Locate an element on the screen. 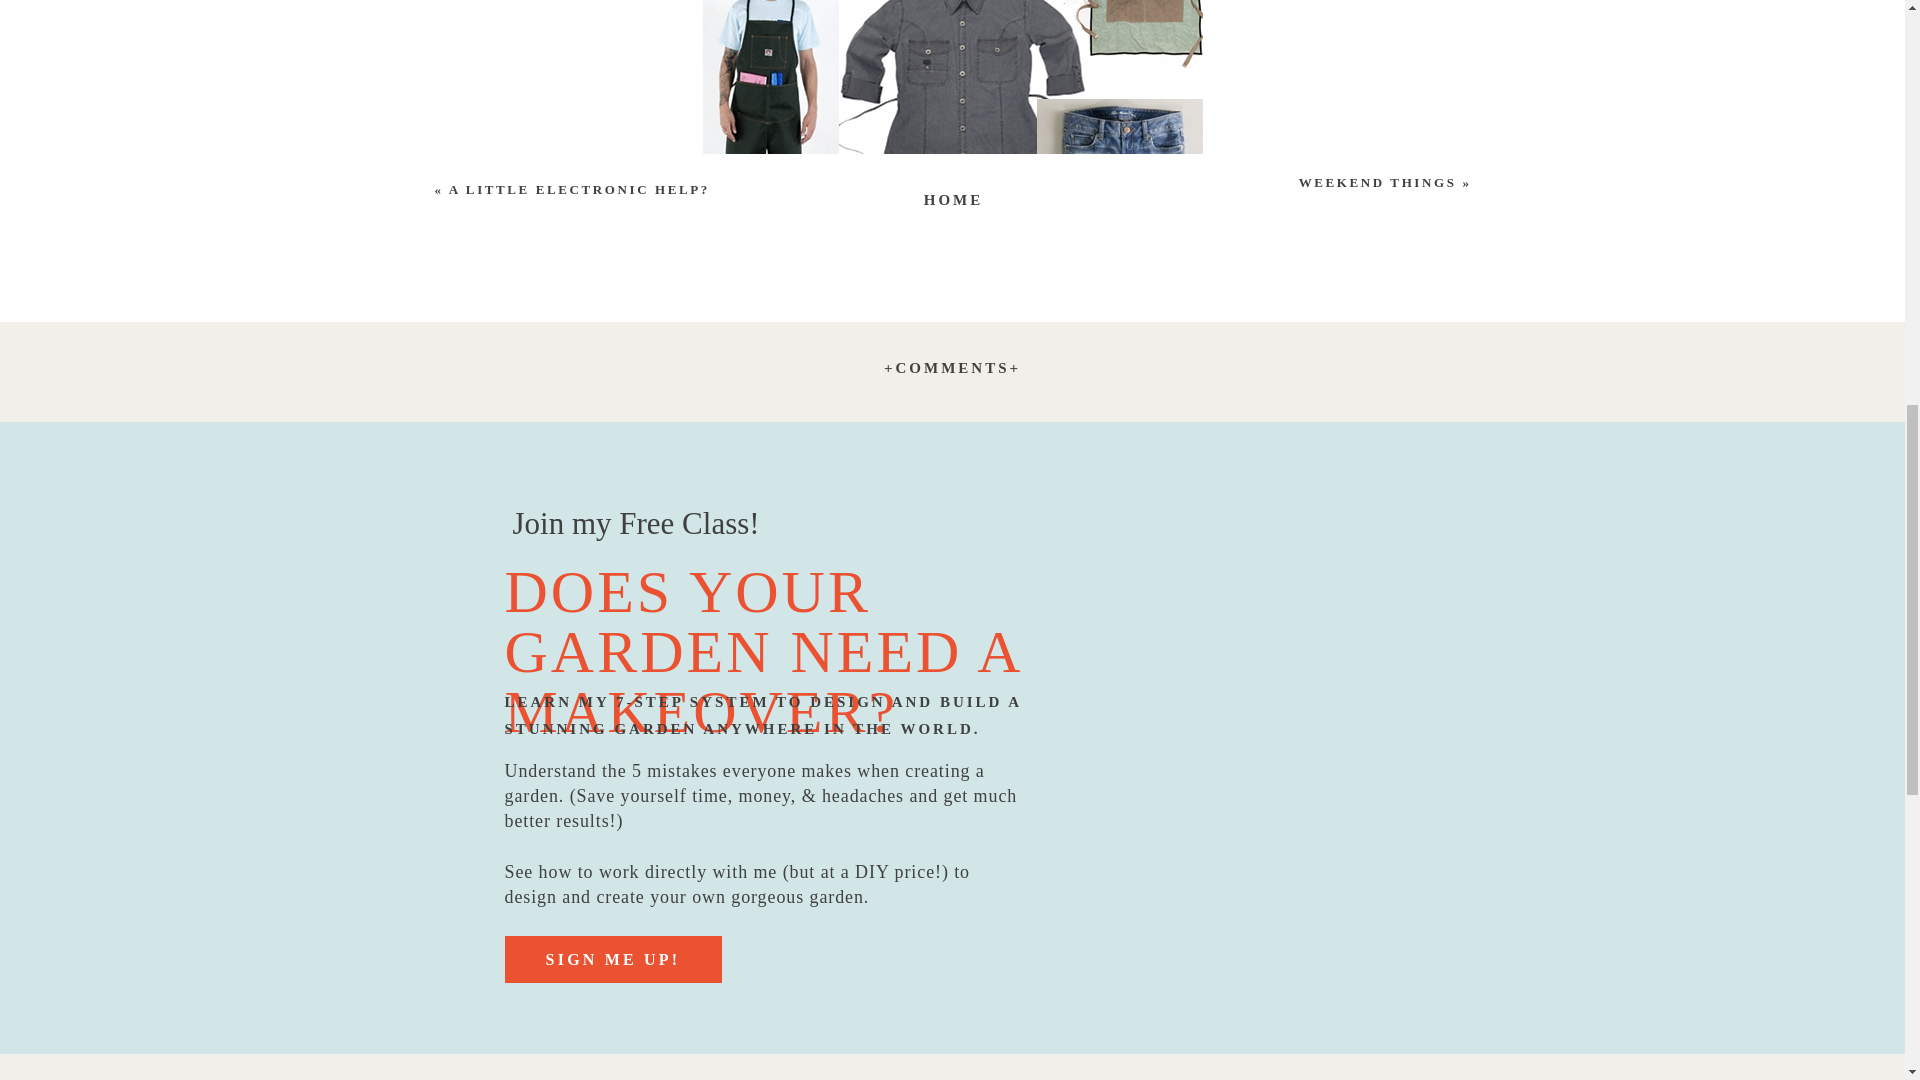  Hycreek Work Shir is located at coordinates (614, 800).